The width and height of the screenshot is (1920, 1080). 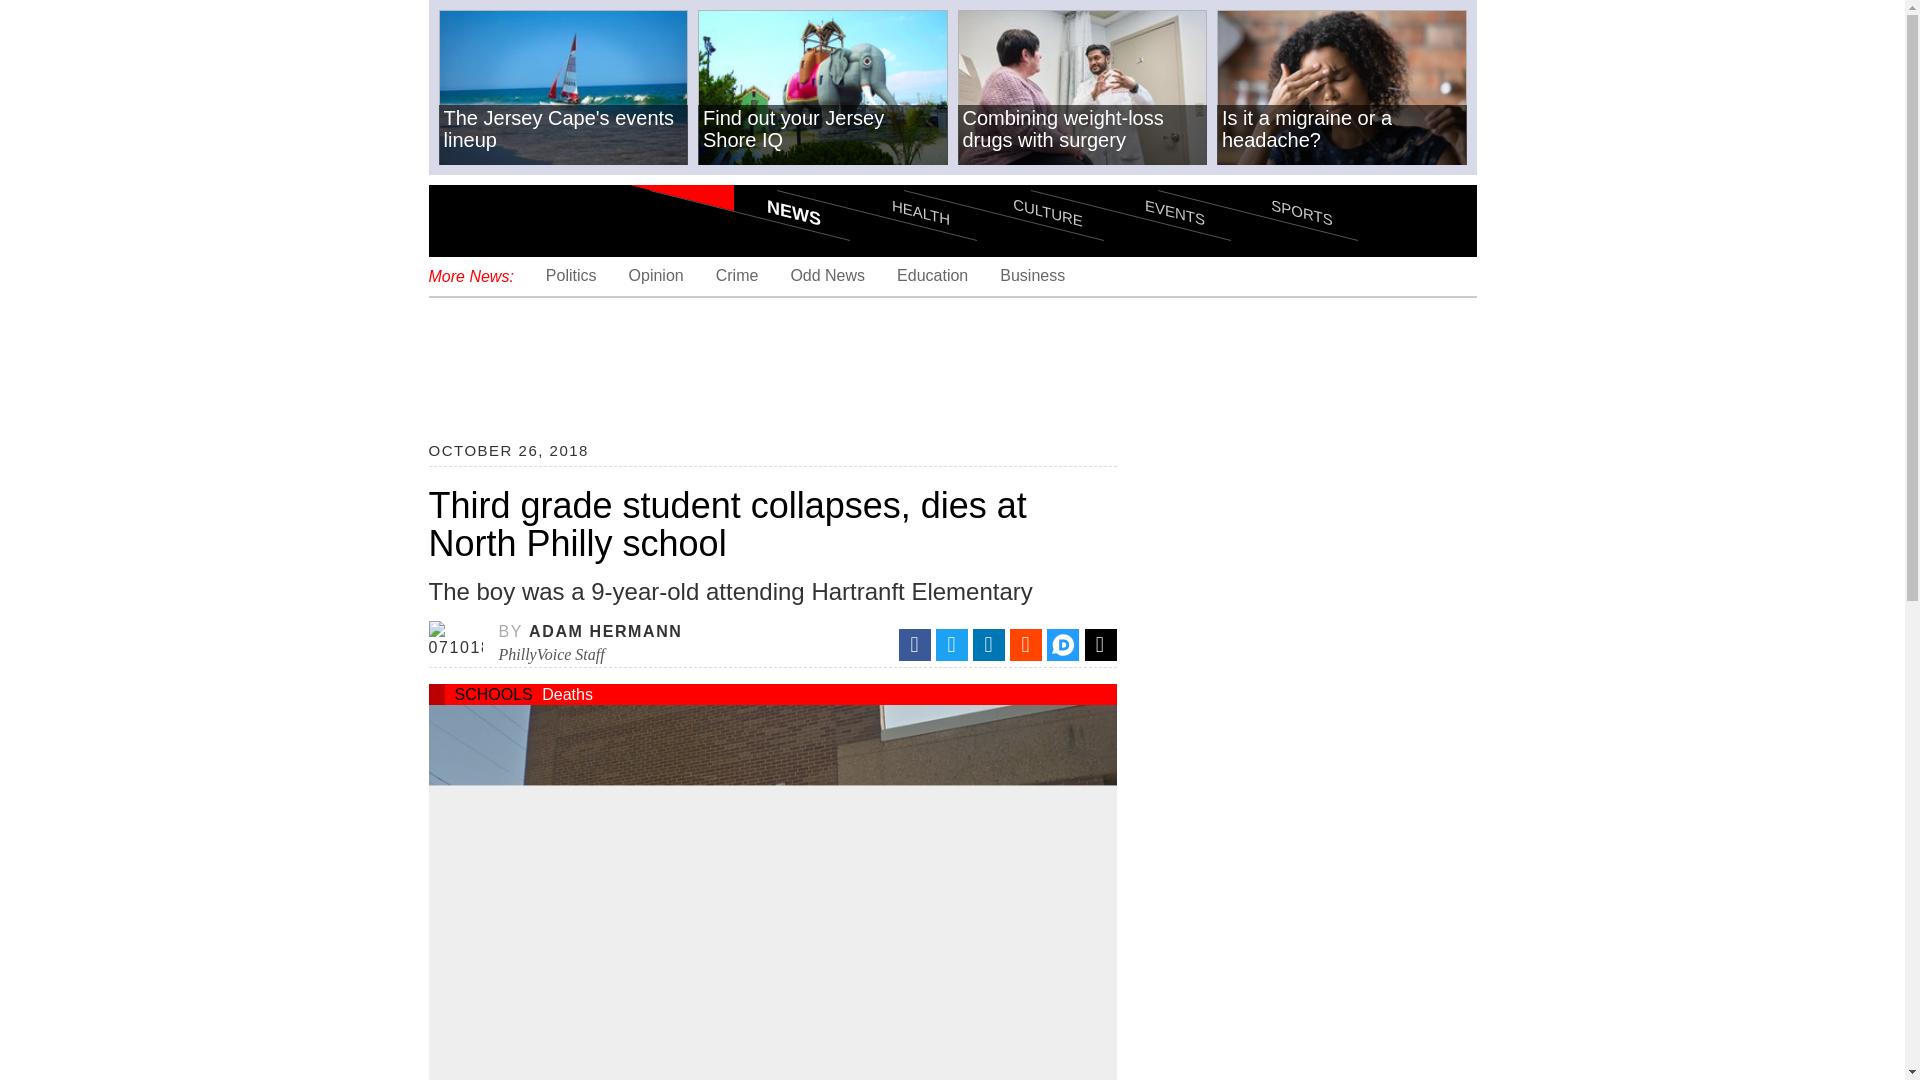 What do you see at coordinates (1082, 89) in the screenshot?
I see `Combining weight-loss drugs with surgery` at bounding box center [1082, 89].